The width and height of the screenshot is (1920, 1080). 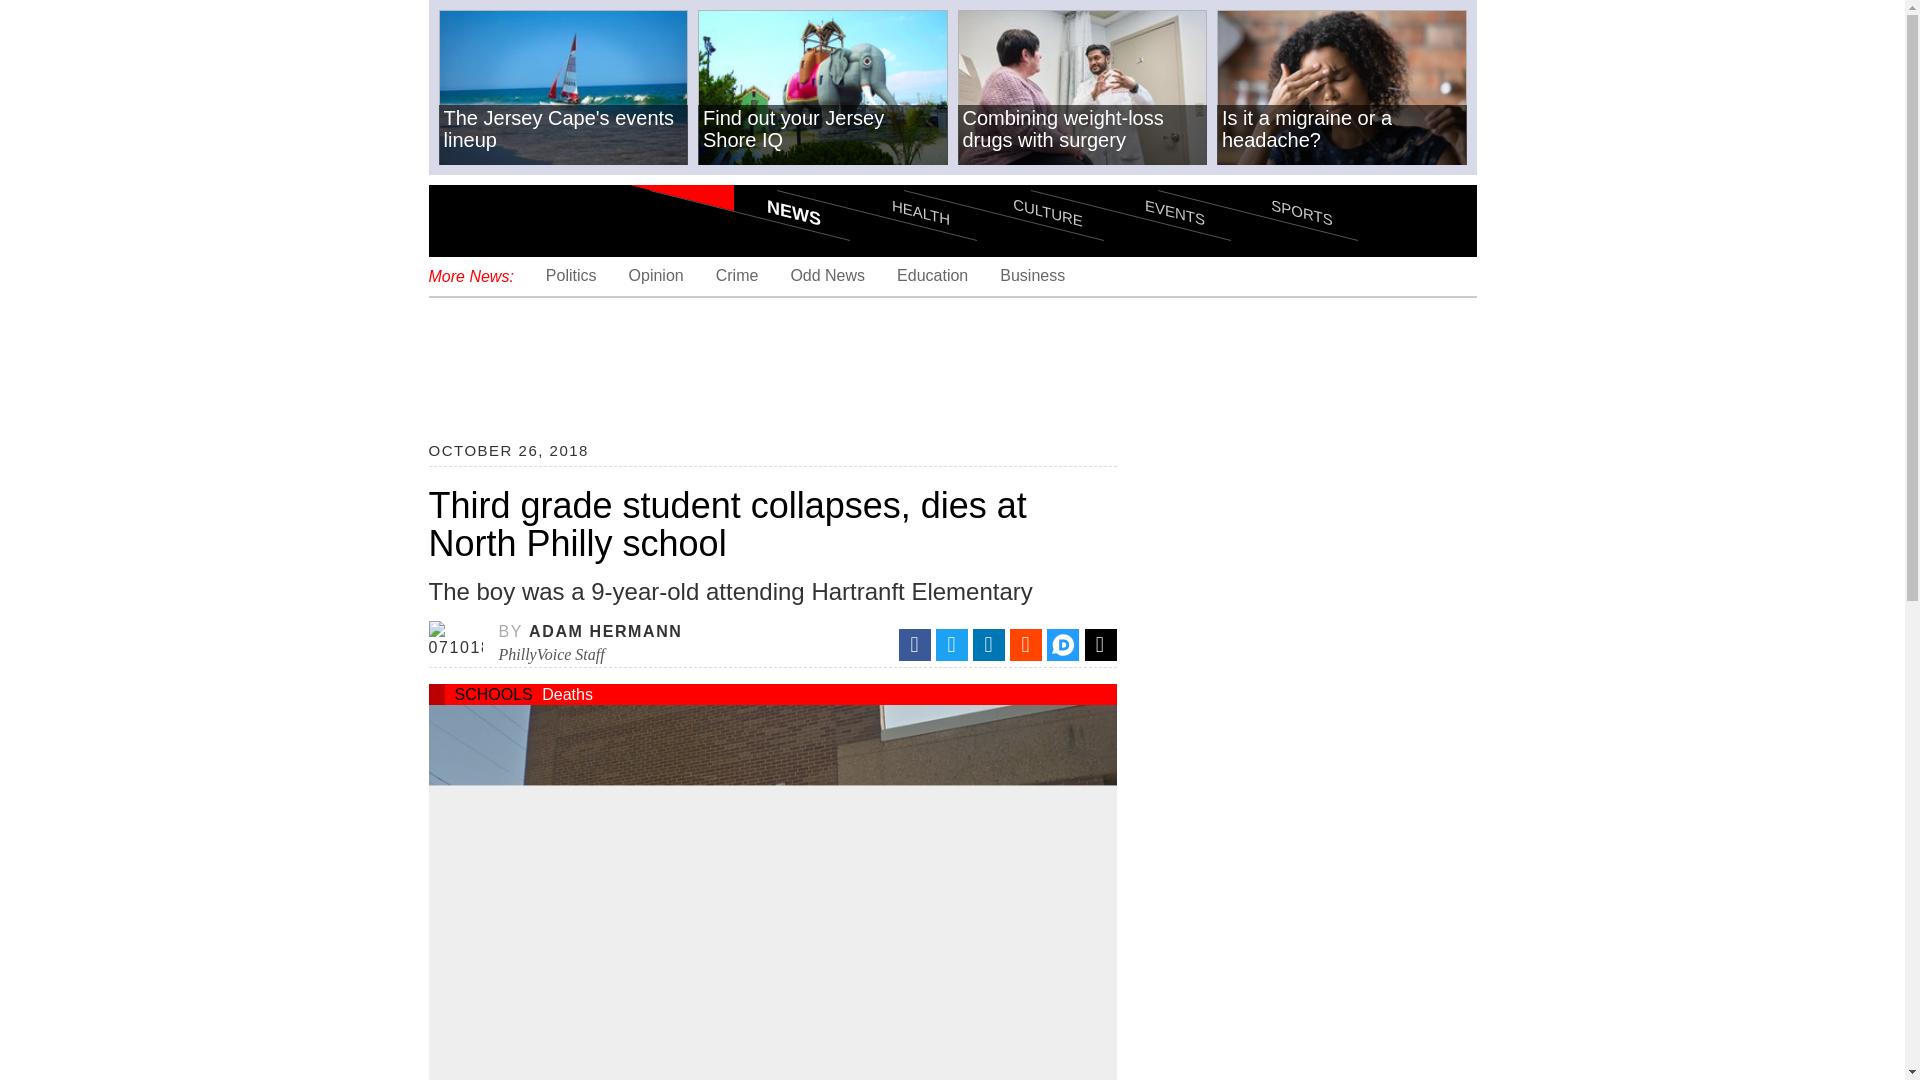 What do you see at coordinates (1082, 89) in the screenshot?
I see `Combining weight-loss drugs with surgery` at bounding box center [1082, 89].